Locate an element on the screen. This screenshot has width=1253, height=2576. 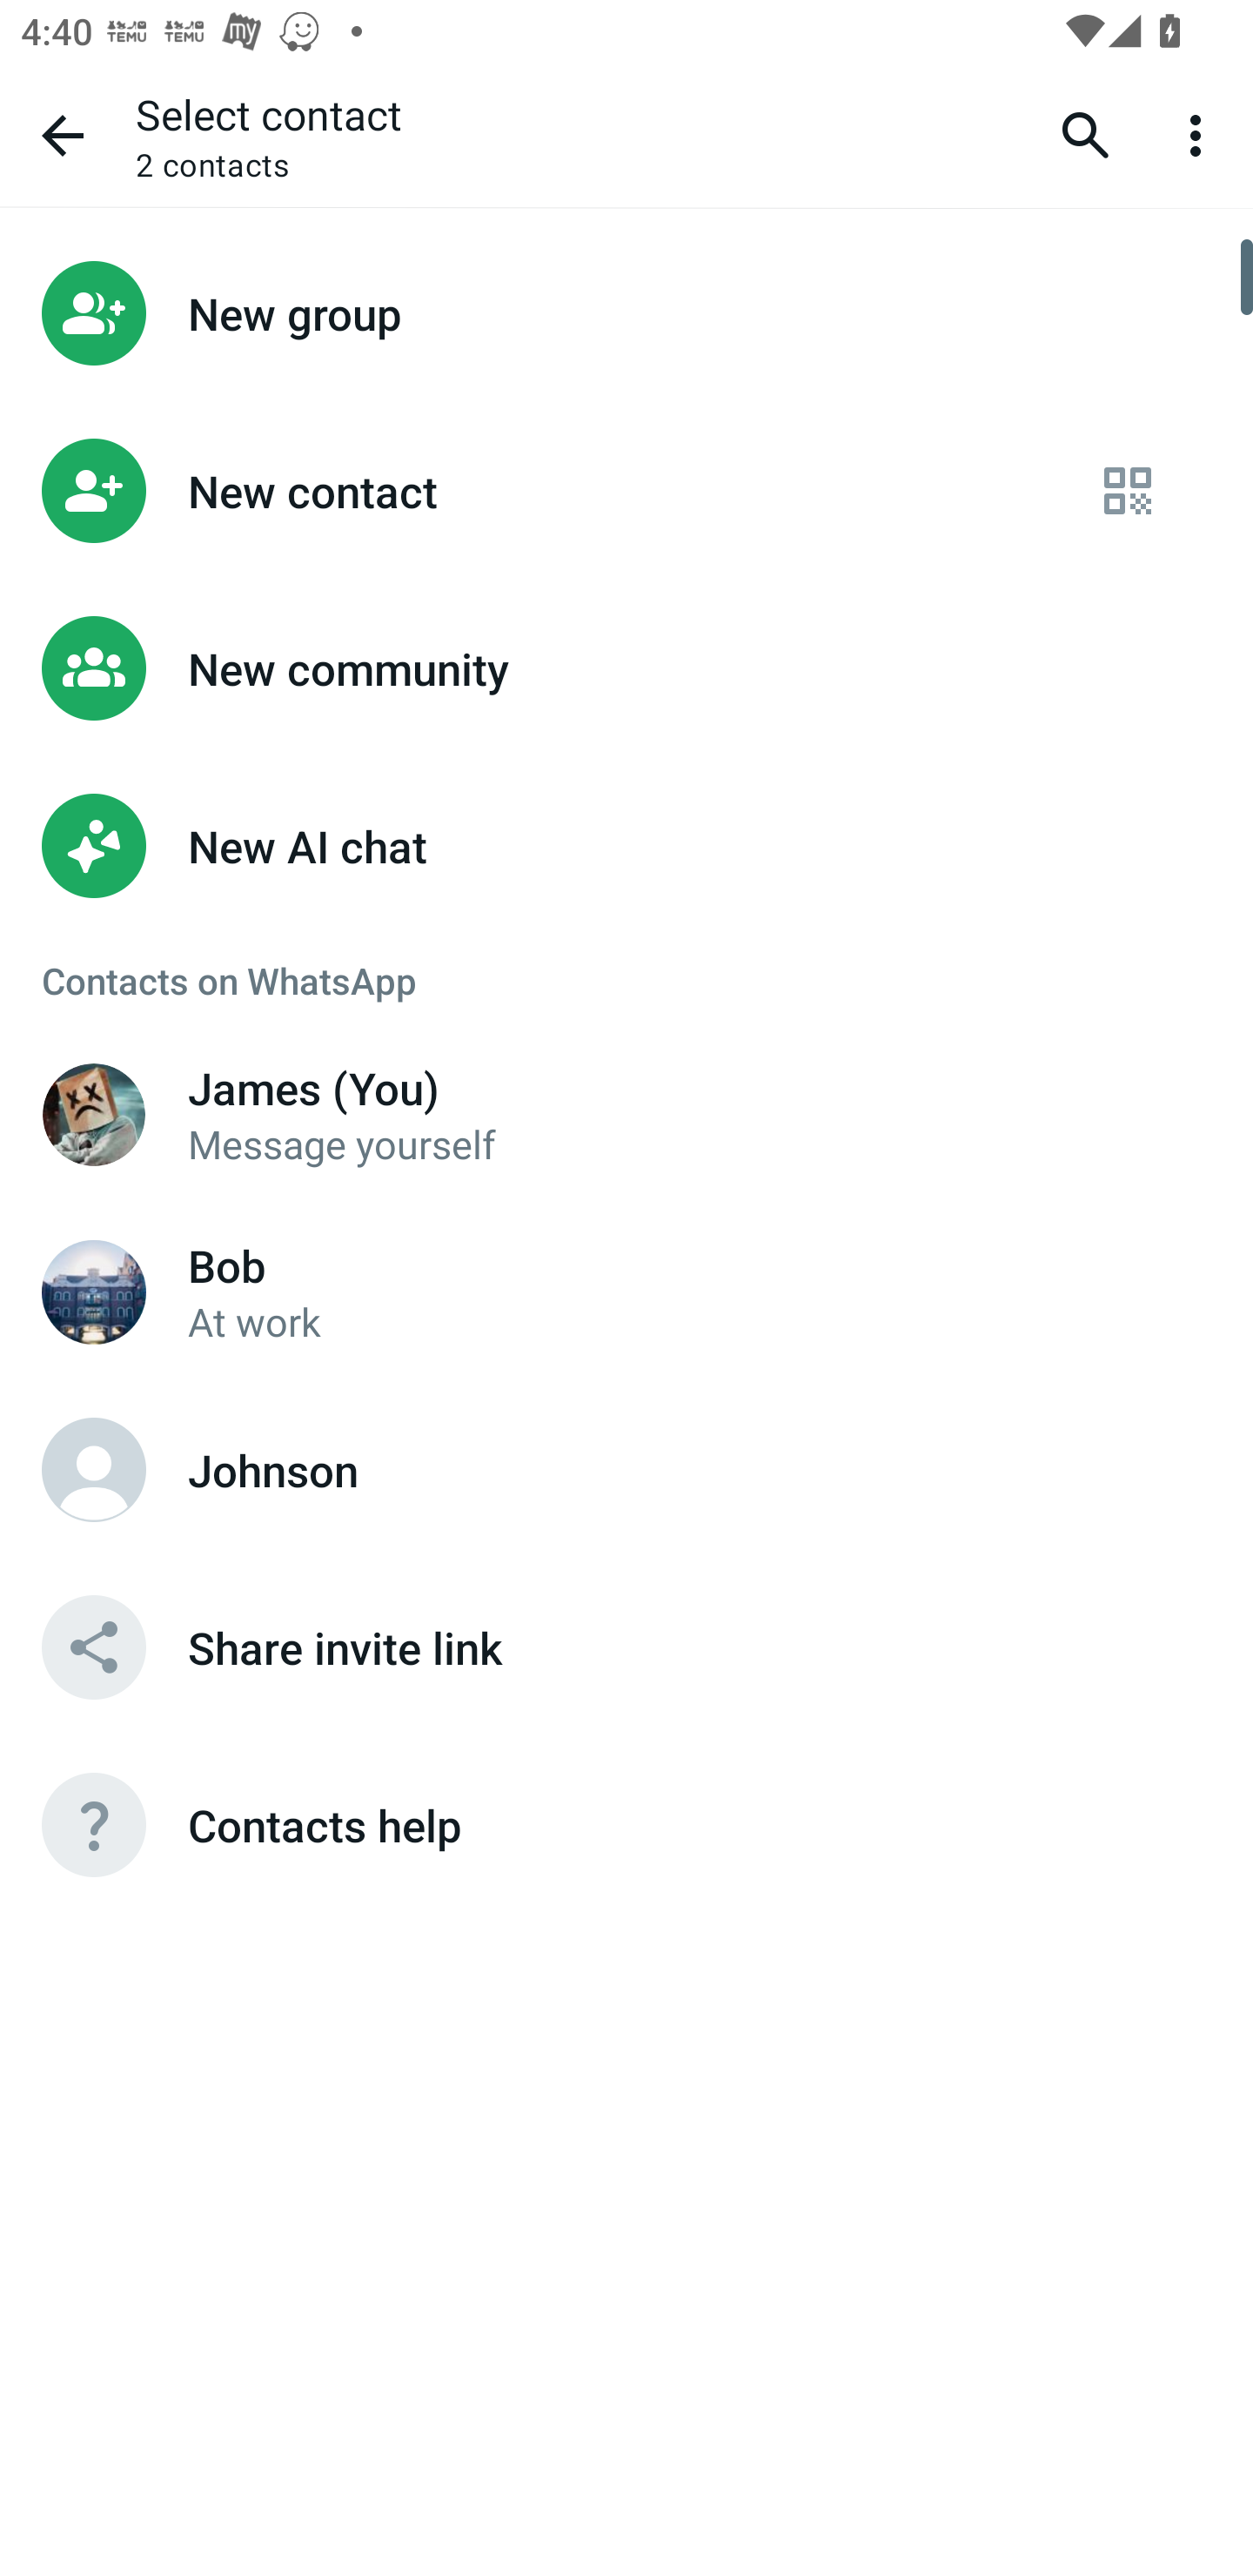
Search is located at coordinates (1086, 134).